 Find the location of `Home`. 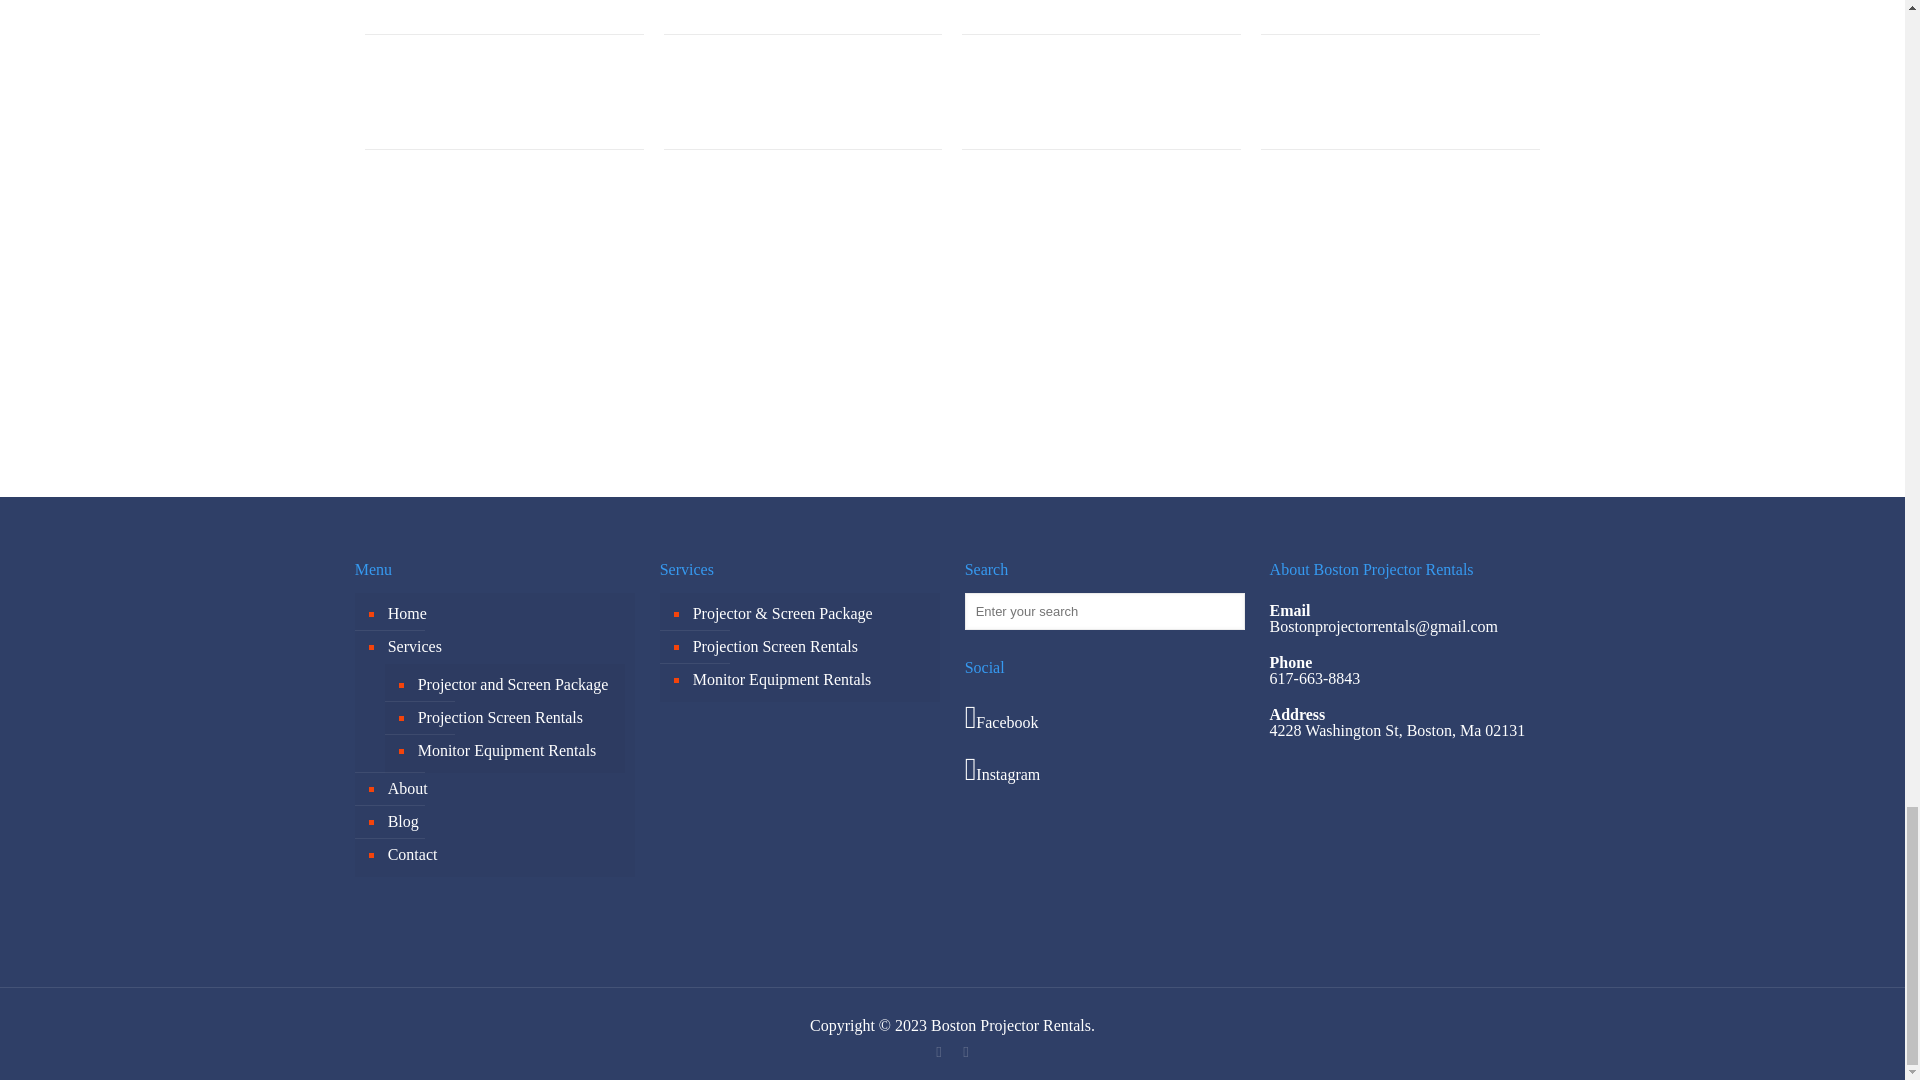

Home is located at coordinates (505, 614).